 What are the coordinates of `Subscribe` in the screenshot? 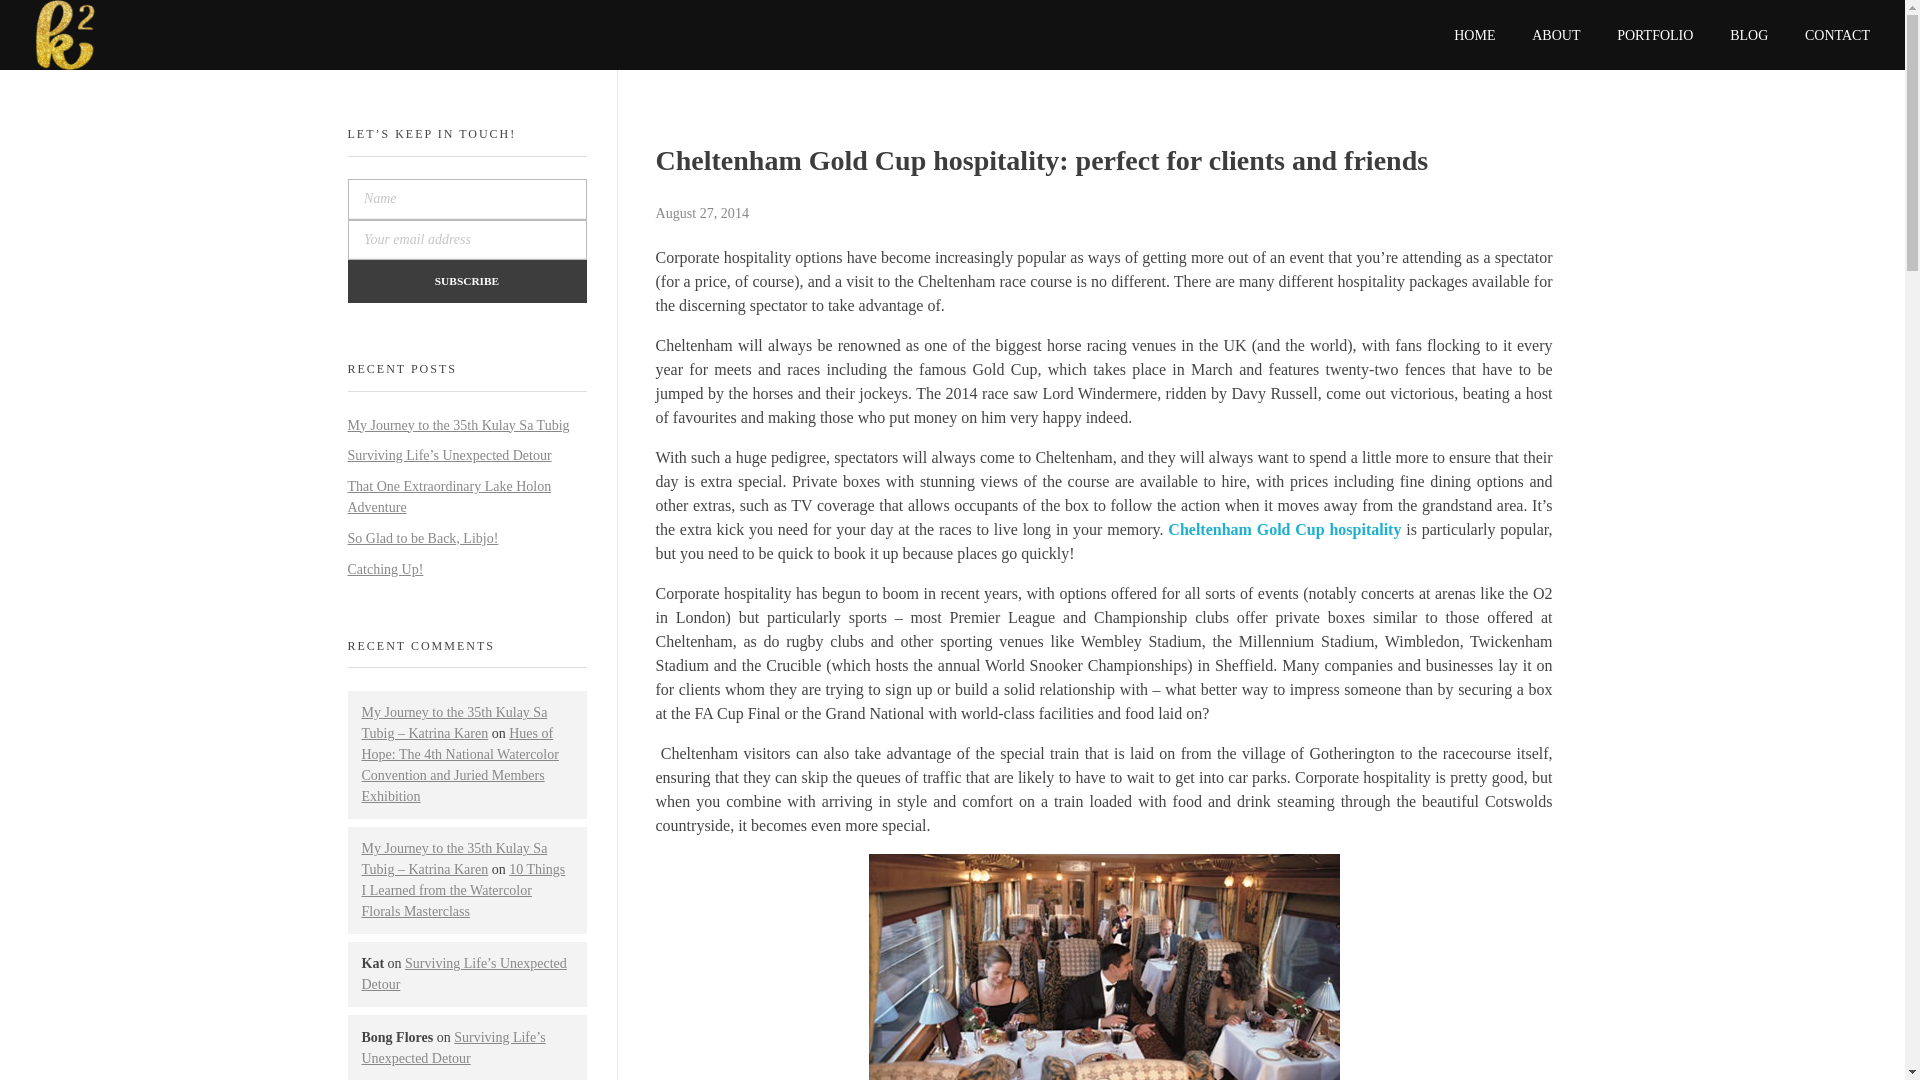 It's located at (467, 282).